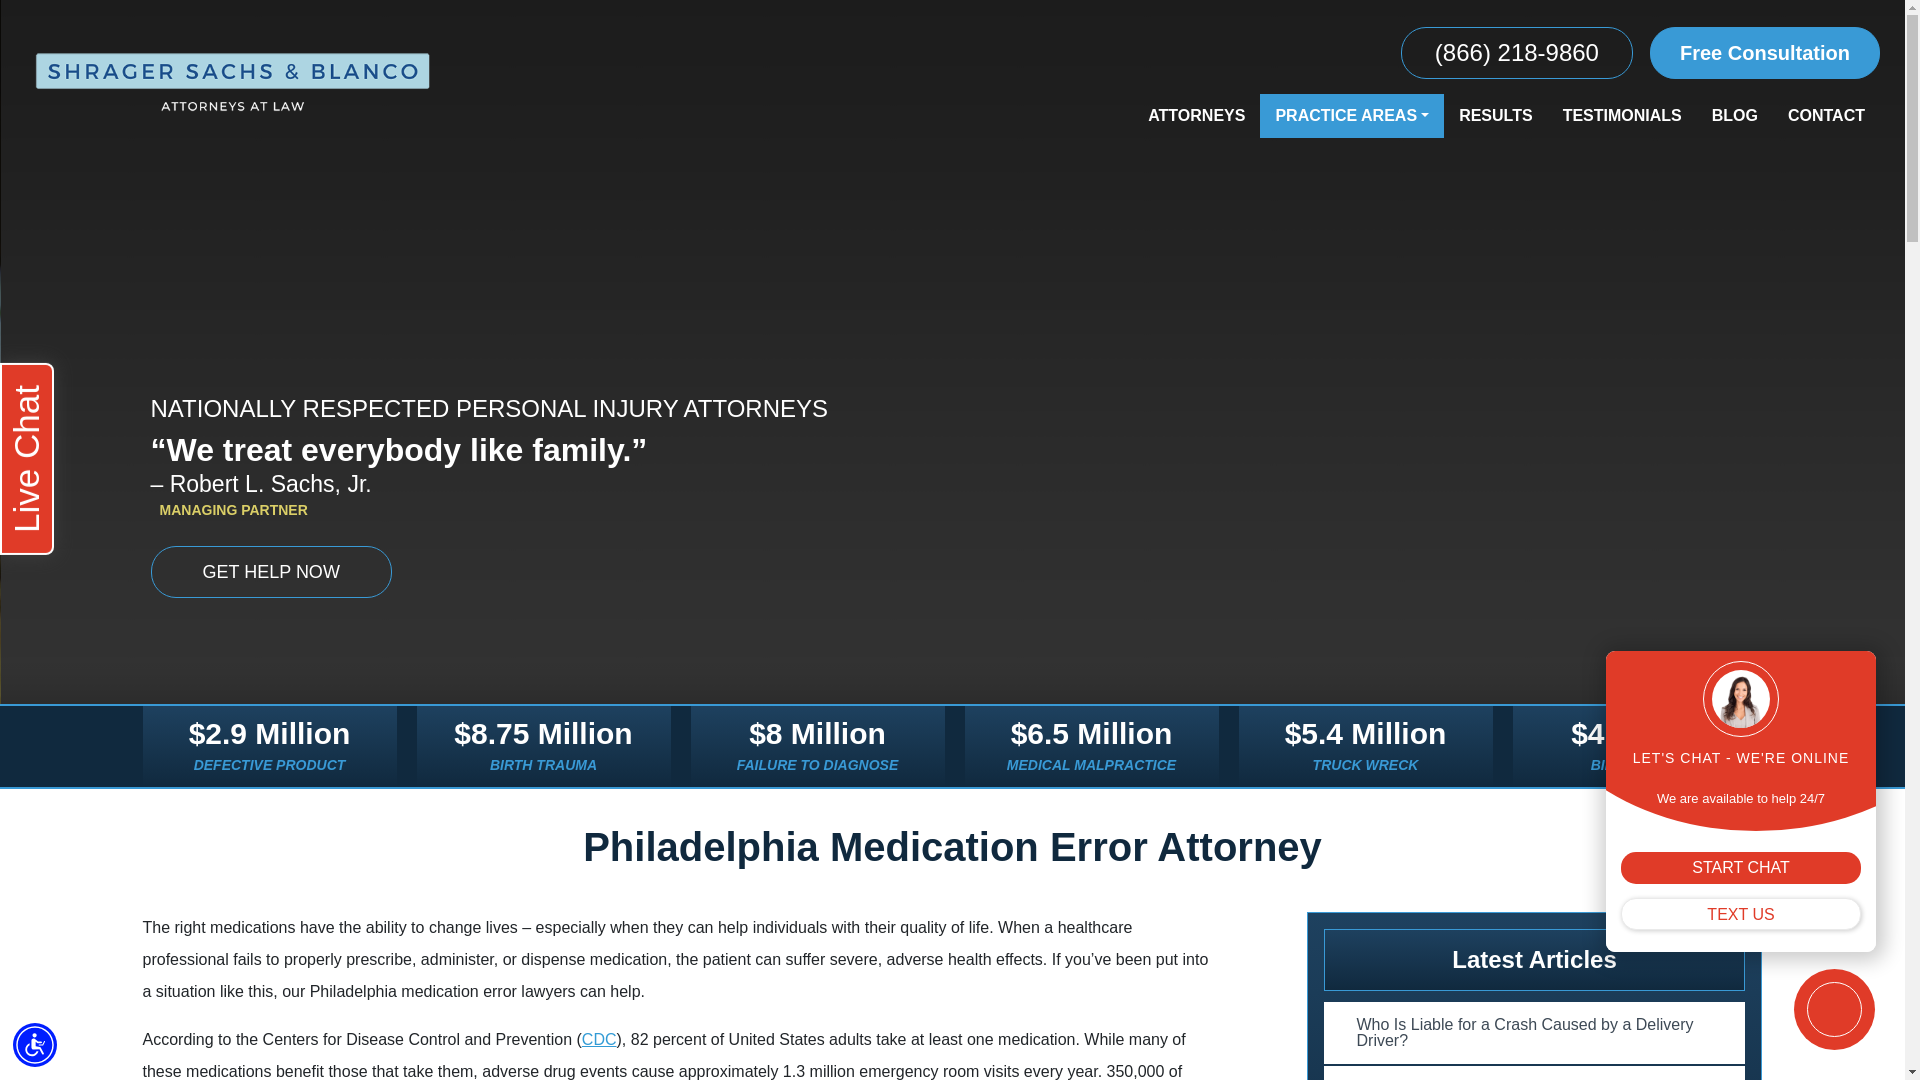 Image resolution: width=1920 pixels, height=1080 pixels. Describe the element at coordinates (1734, 116) in the screenshot. I see `BLOG` at that location.